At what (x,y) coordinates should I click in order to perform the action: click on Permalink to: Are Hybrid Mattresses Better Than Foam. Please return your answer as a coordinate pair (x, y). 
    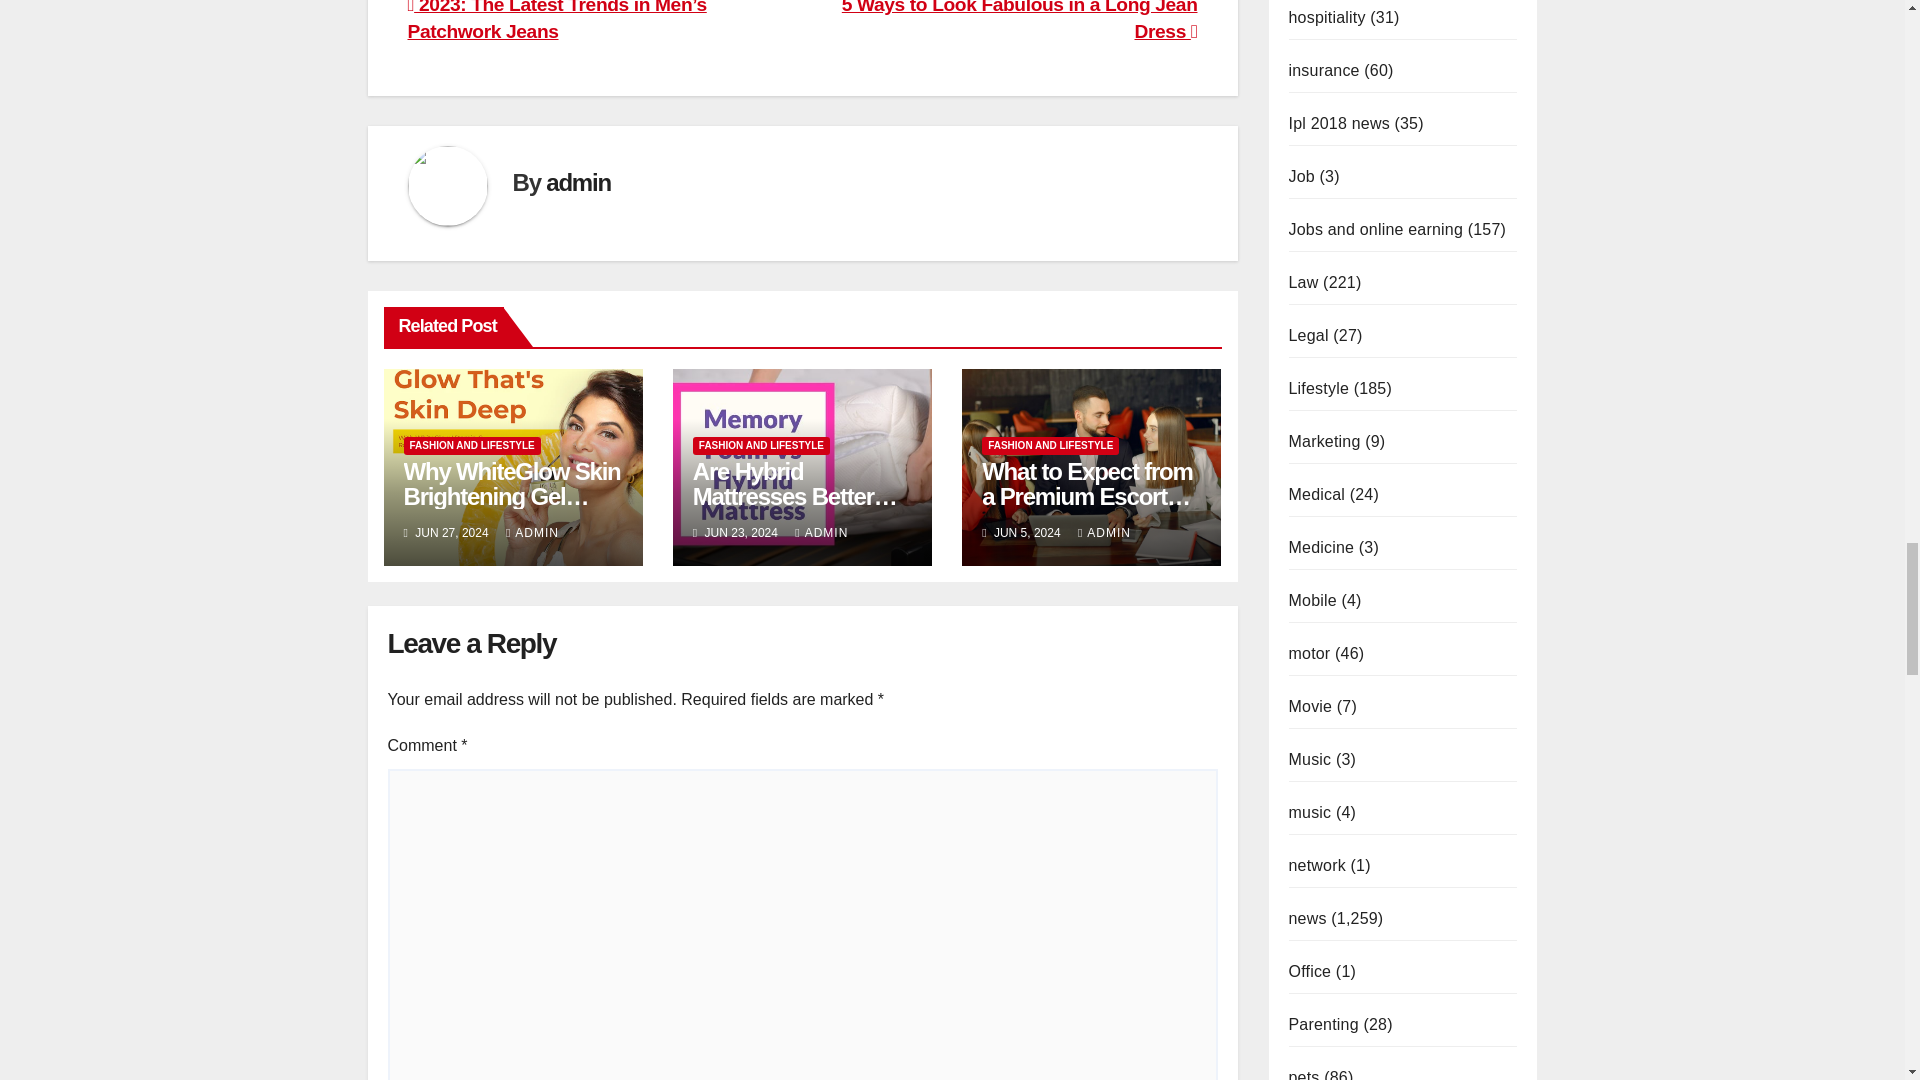
    Looking at the image, I should click on (796, 496).